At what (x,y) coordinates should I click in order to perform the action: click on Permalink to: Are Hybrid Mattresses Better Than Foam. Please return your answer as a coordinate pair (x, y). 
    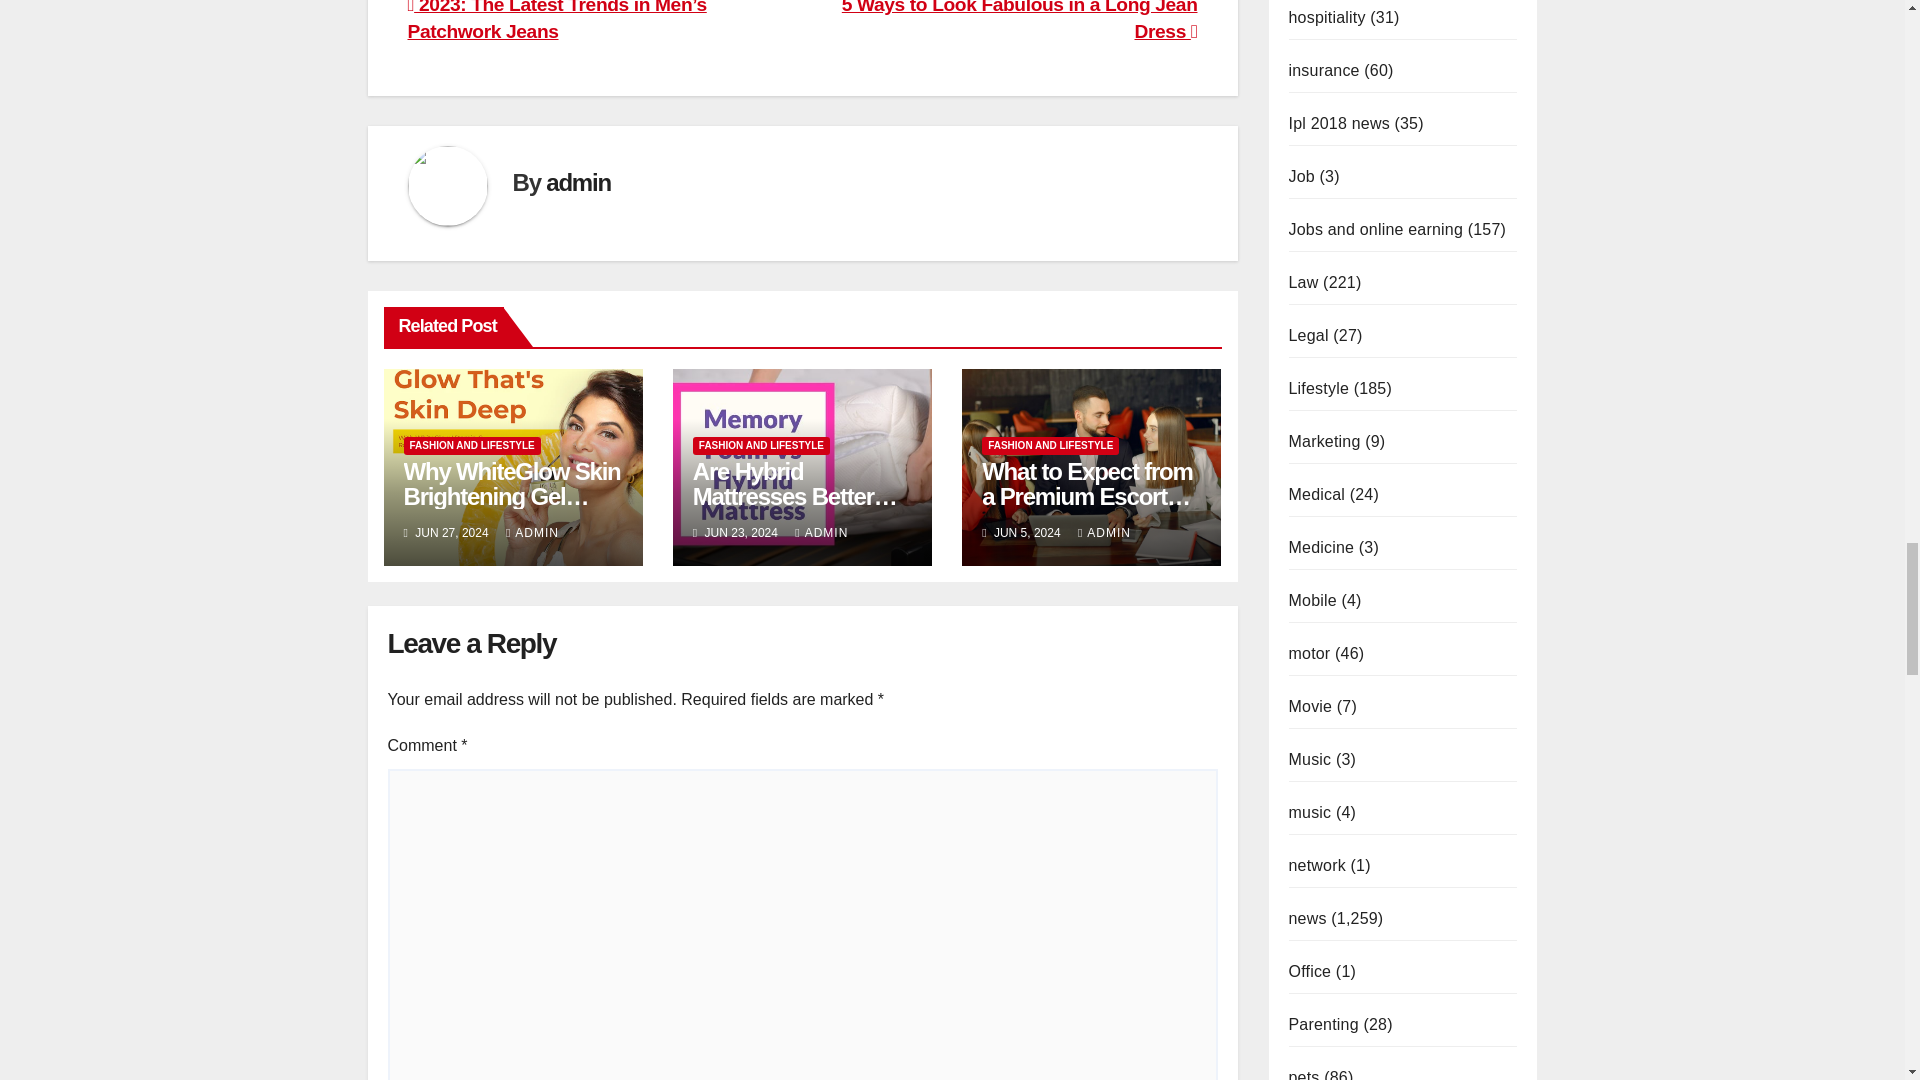
    Looking at the image, I should click on (796, 496).